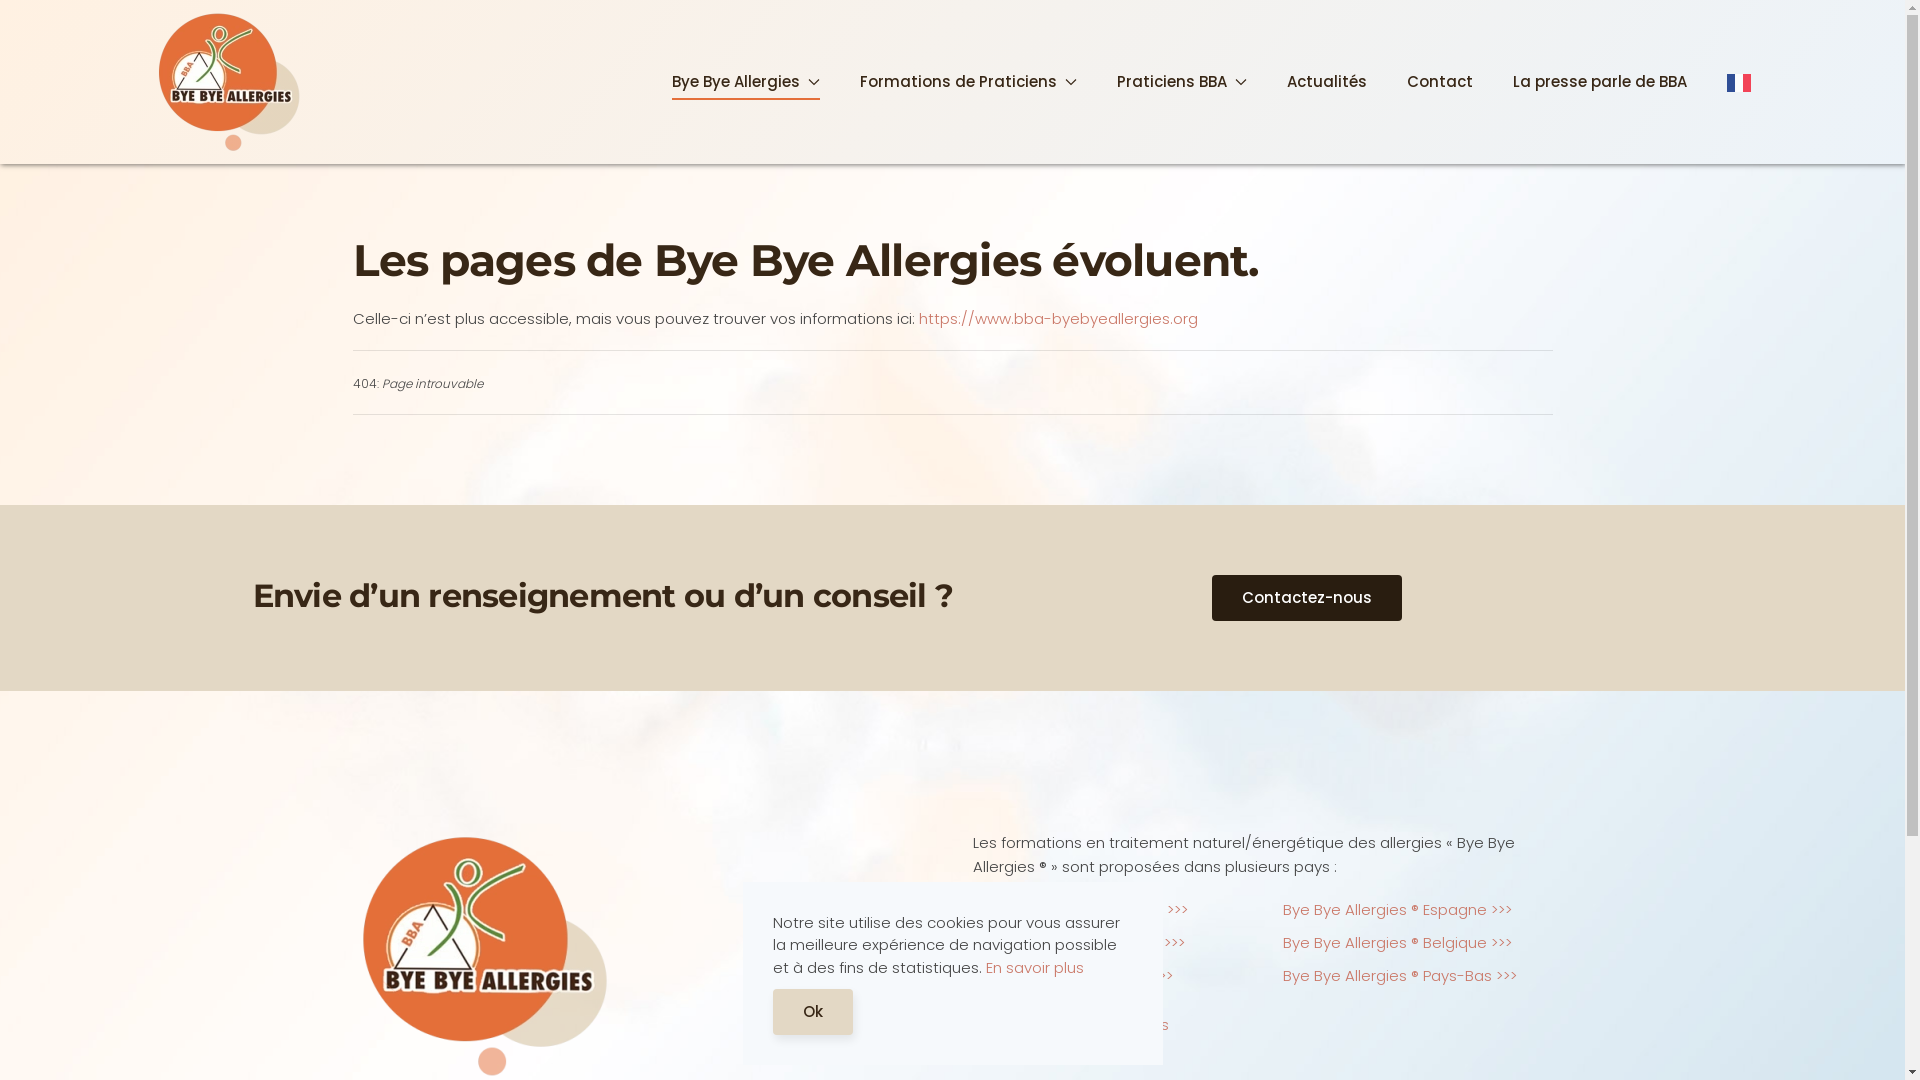 The image size is (1920, 1080). Describe the element at coordinates (1307, 598) in the screenshot. I see `Contactez-nous` at that location.